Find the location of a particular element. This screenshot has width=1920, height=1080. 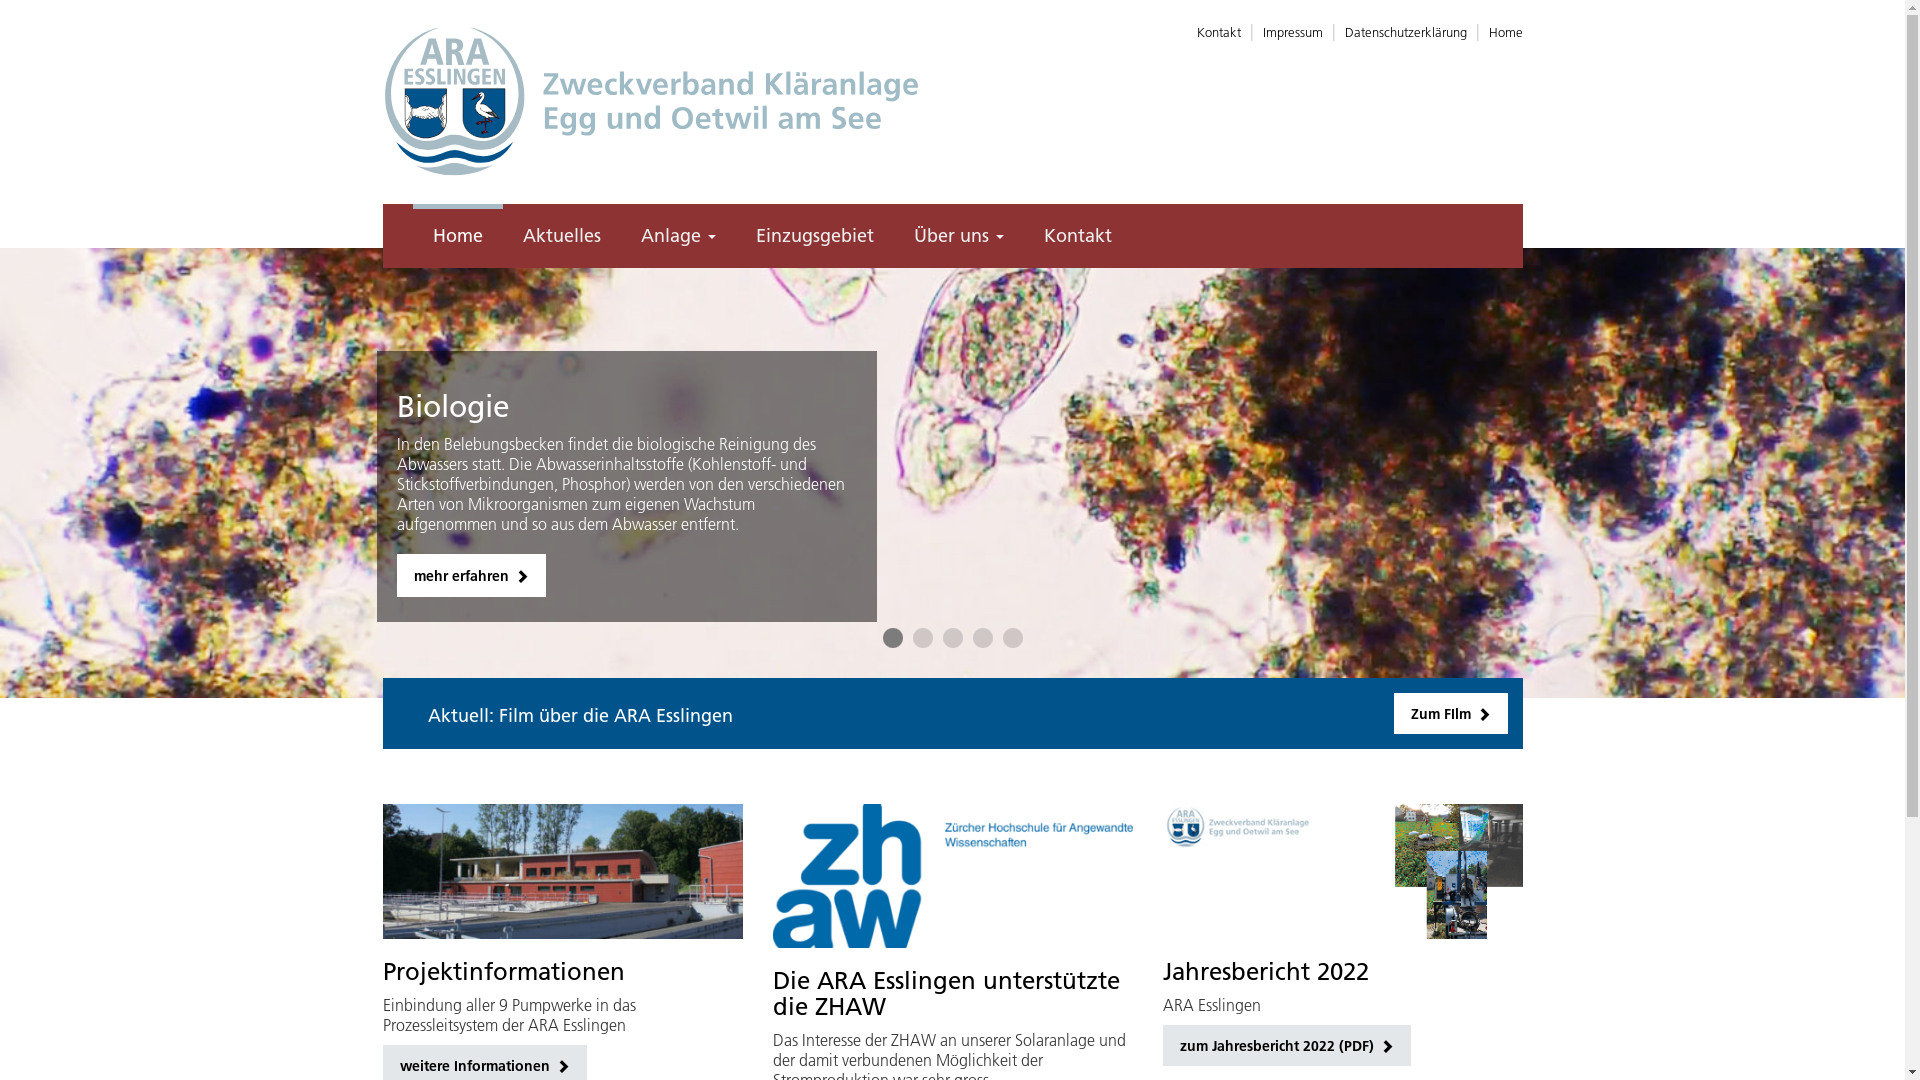

Aktuelles is located at coordinates (561, 236).